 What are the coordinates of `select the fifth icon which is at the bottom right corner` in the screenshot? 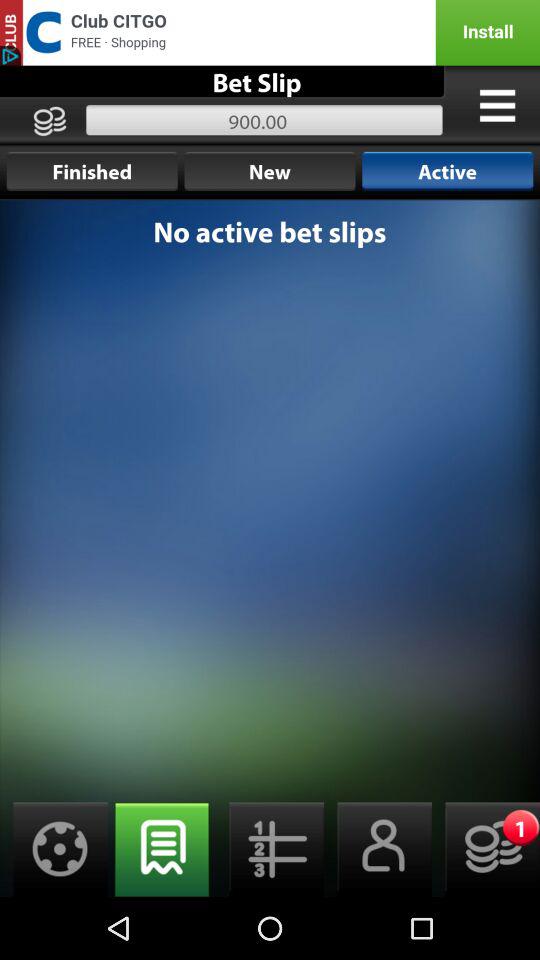 It's located at (486, 849).